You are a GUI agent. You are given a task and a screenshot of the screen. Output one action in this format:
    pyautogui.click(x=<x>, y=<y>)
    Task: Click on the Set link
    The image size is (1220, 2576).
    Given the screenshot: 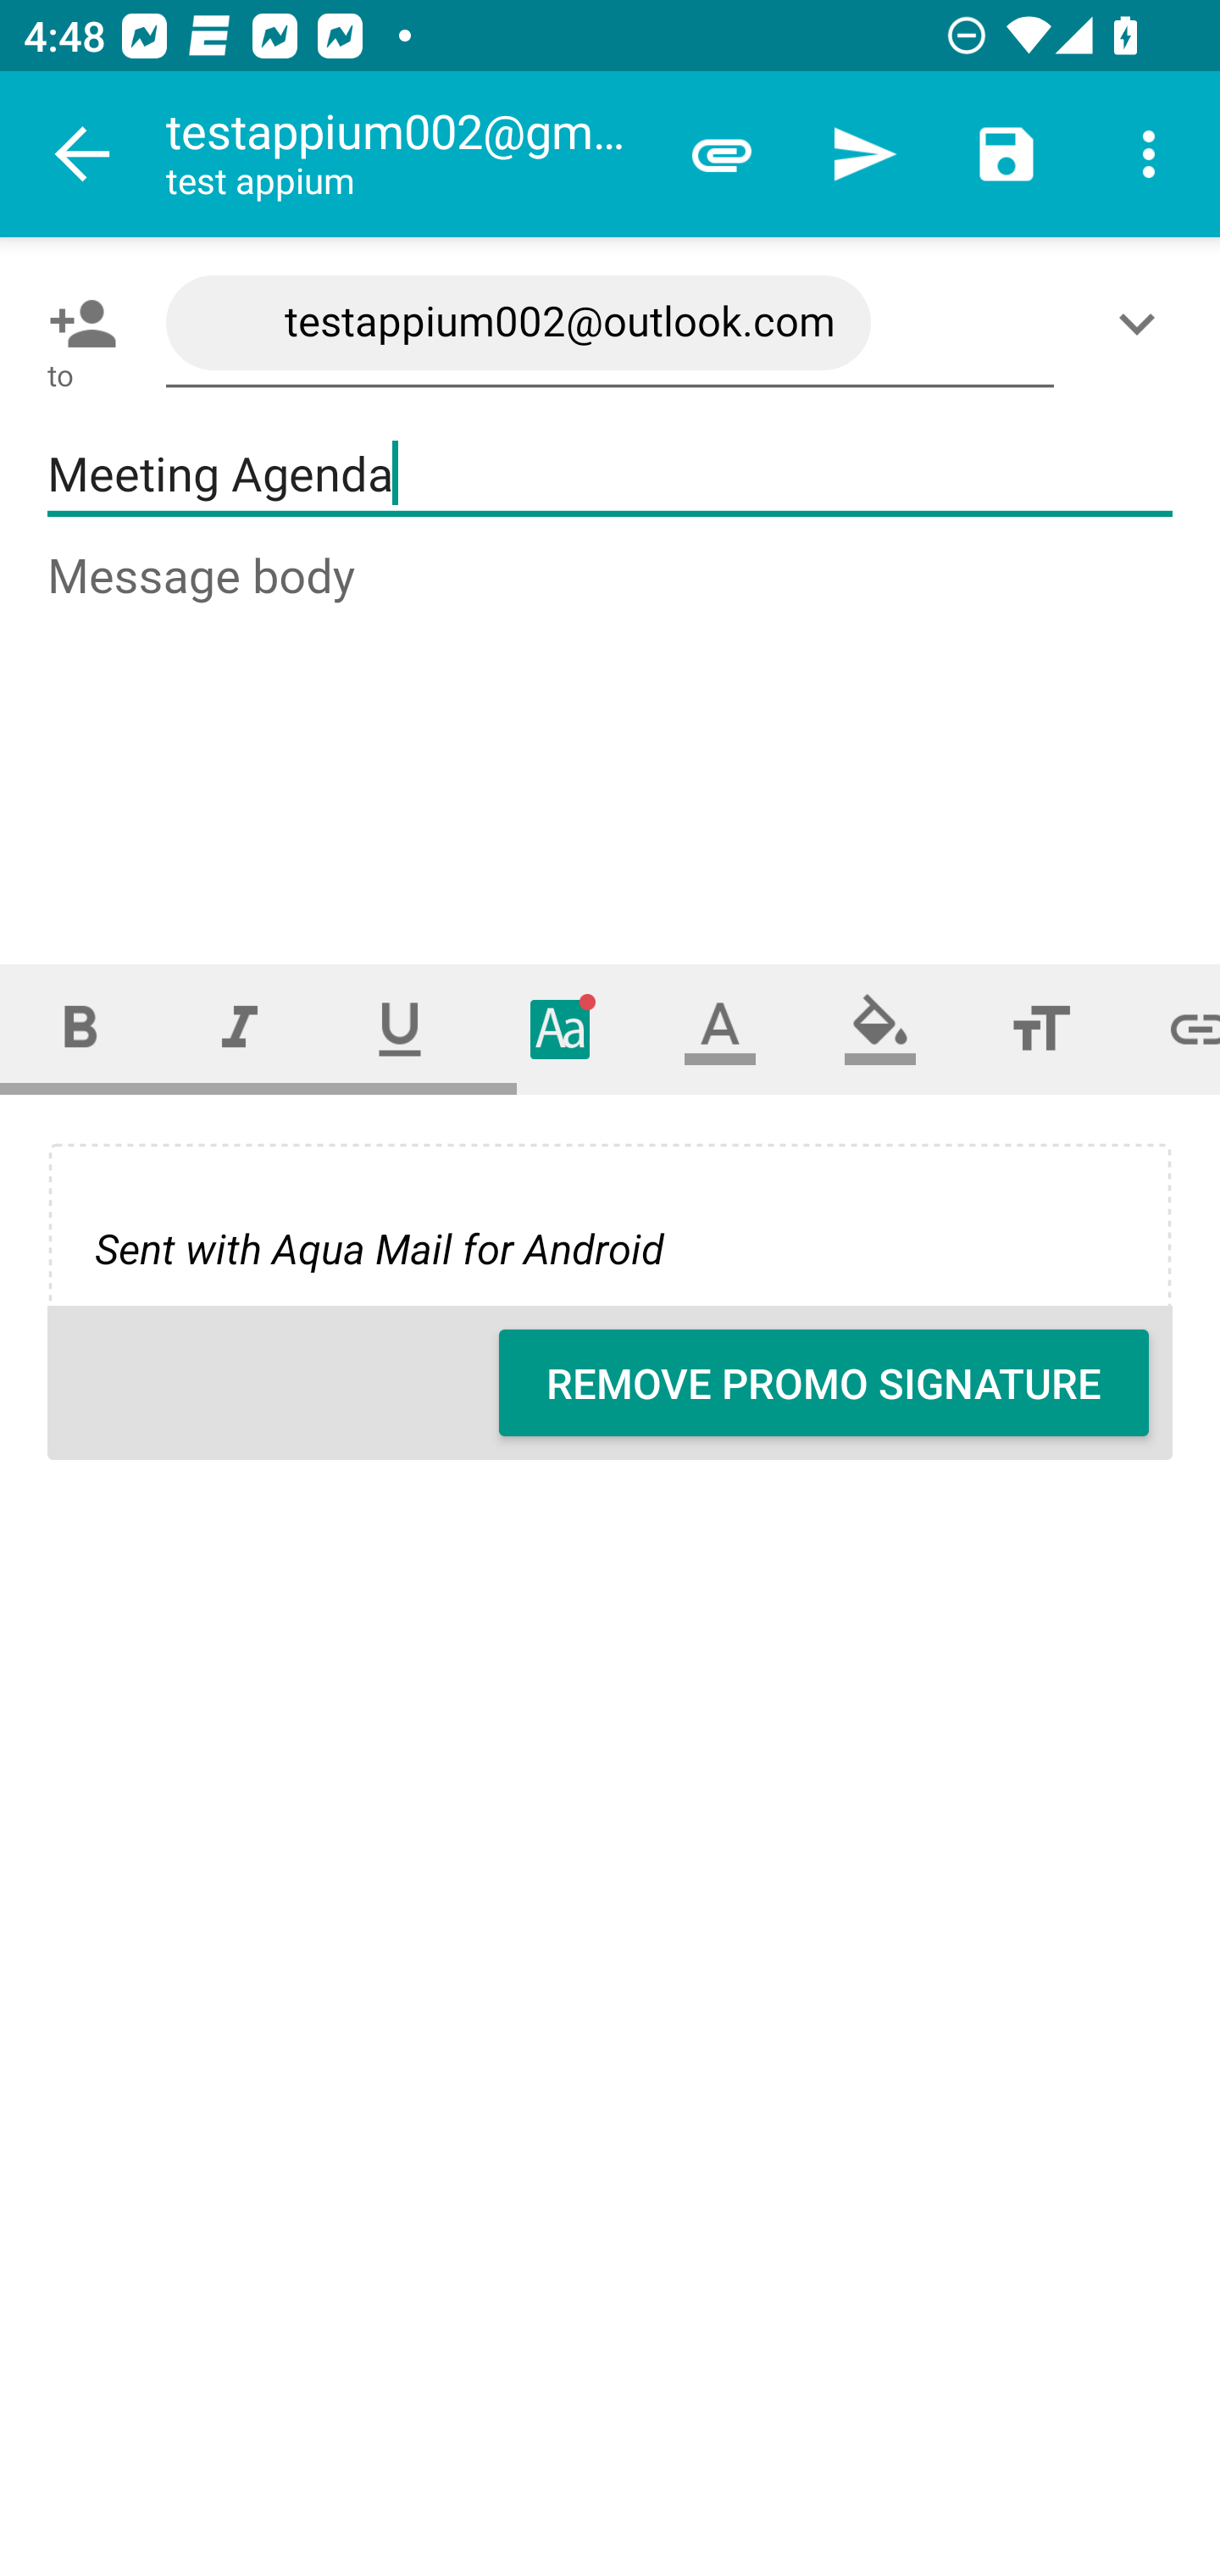 What is the action you would take?
    pyautogui.click(x=1171, y=1029)
    